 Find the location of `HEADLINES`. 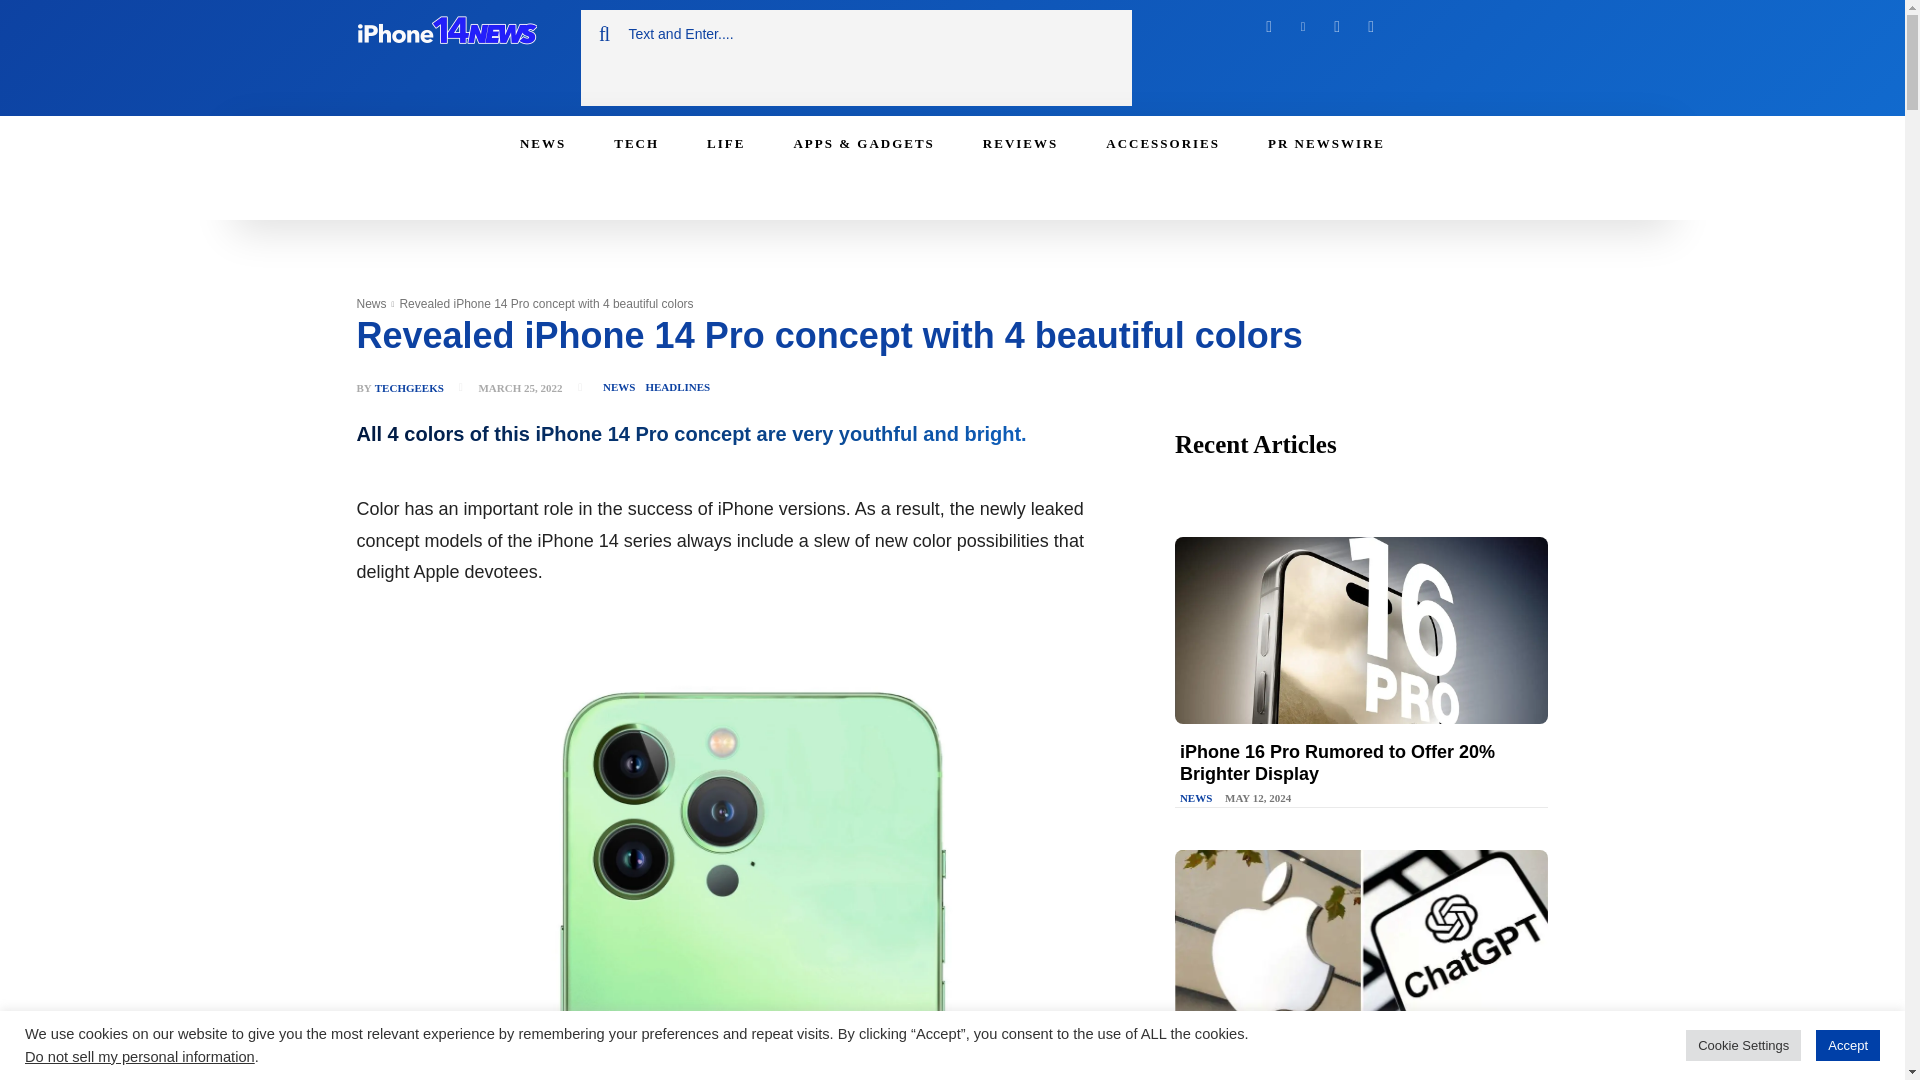

HEADLINES is located at coordinates (676, 387).